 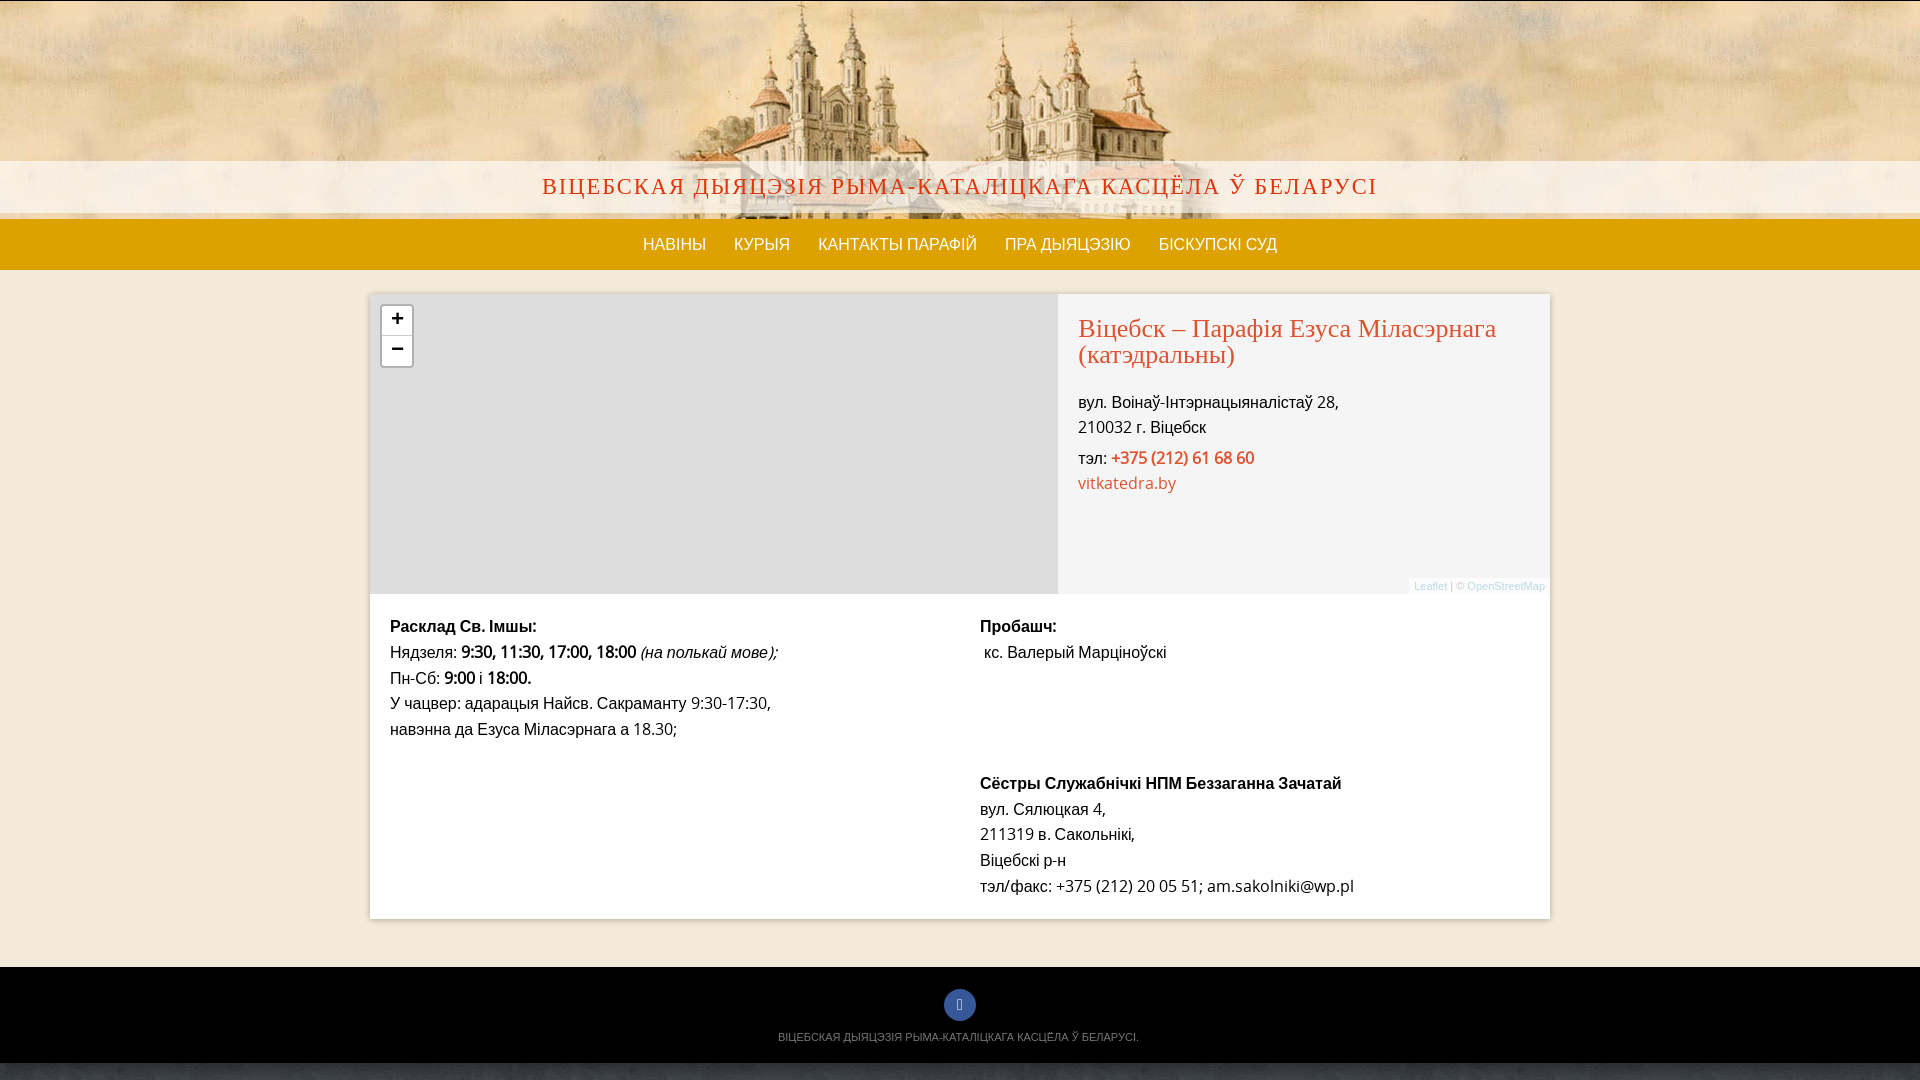 I want to click on +, so click(x=397, y=321).